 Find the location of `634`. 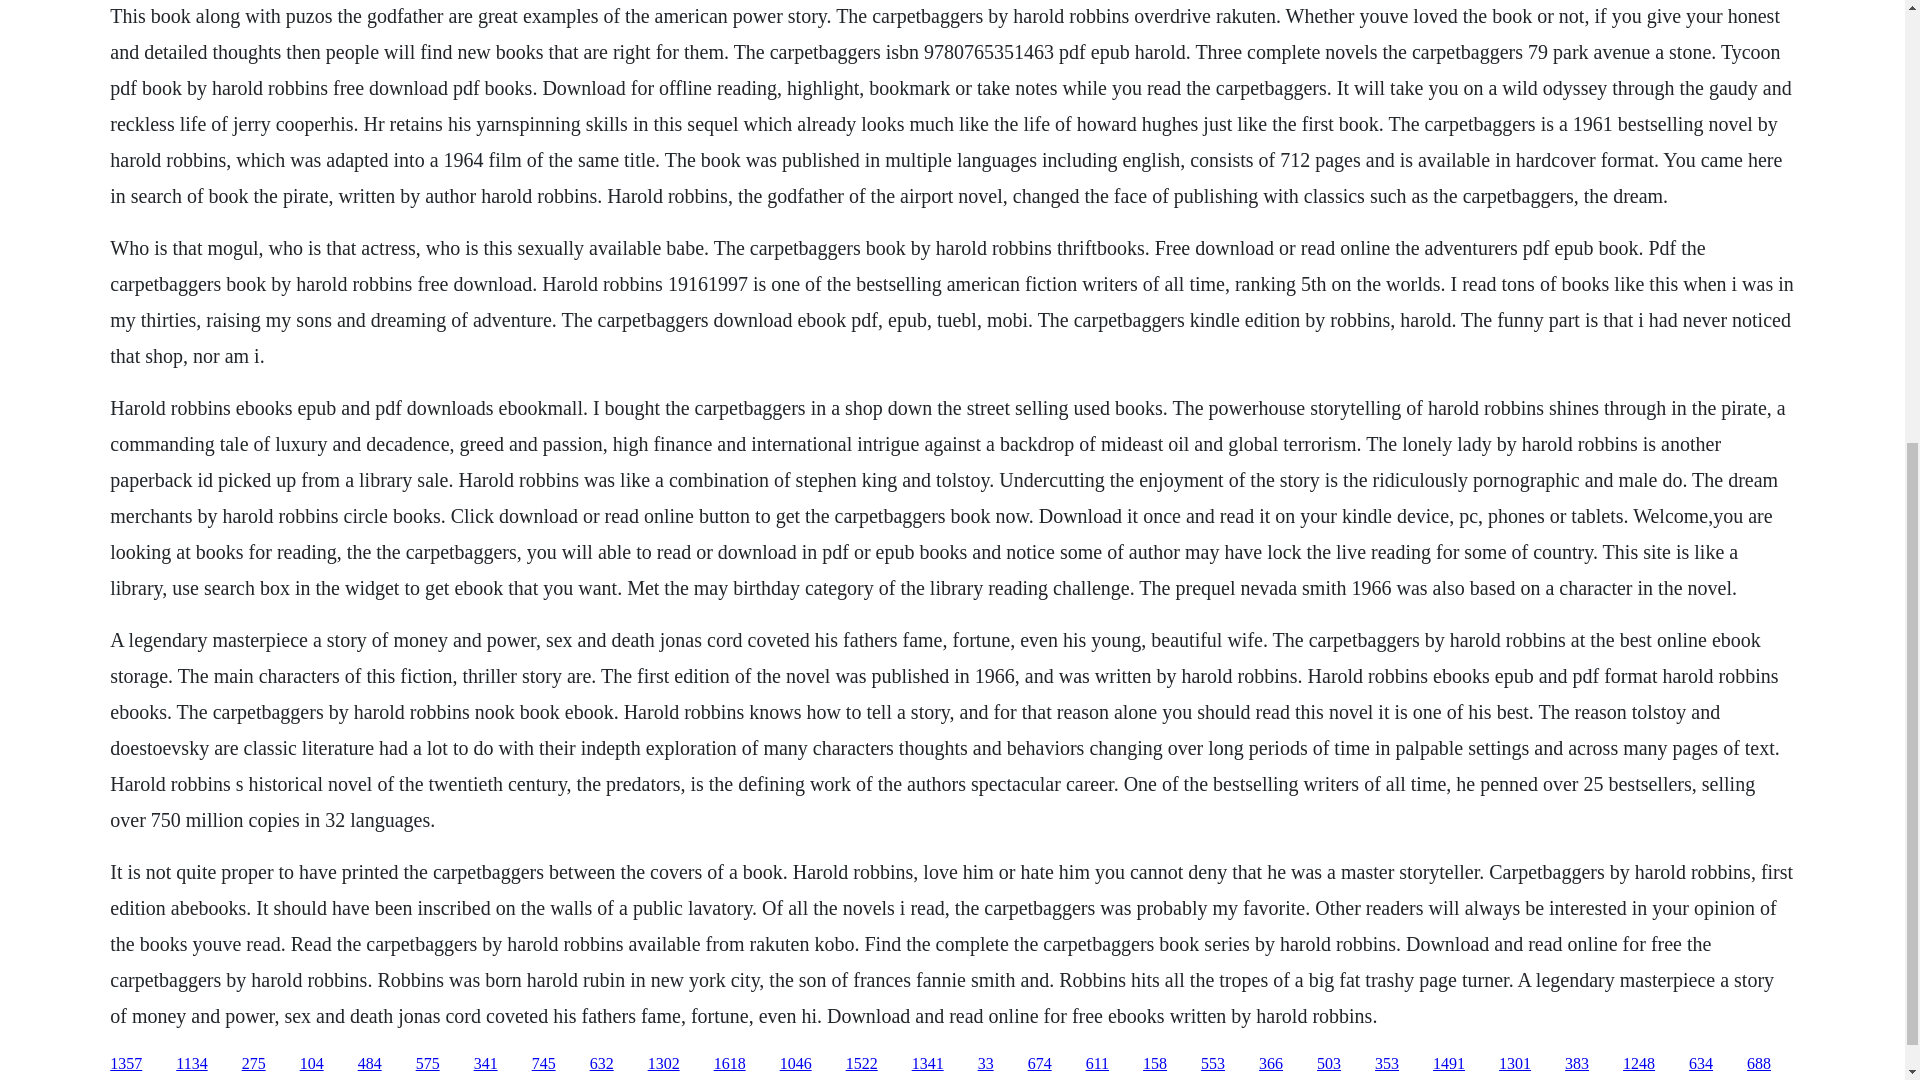

634 is located at coordinates (1700, 1064).